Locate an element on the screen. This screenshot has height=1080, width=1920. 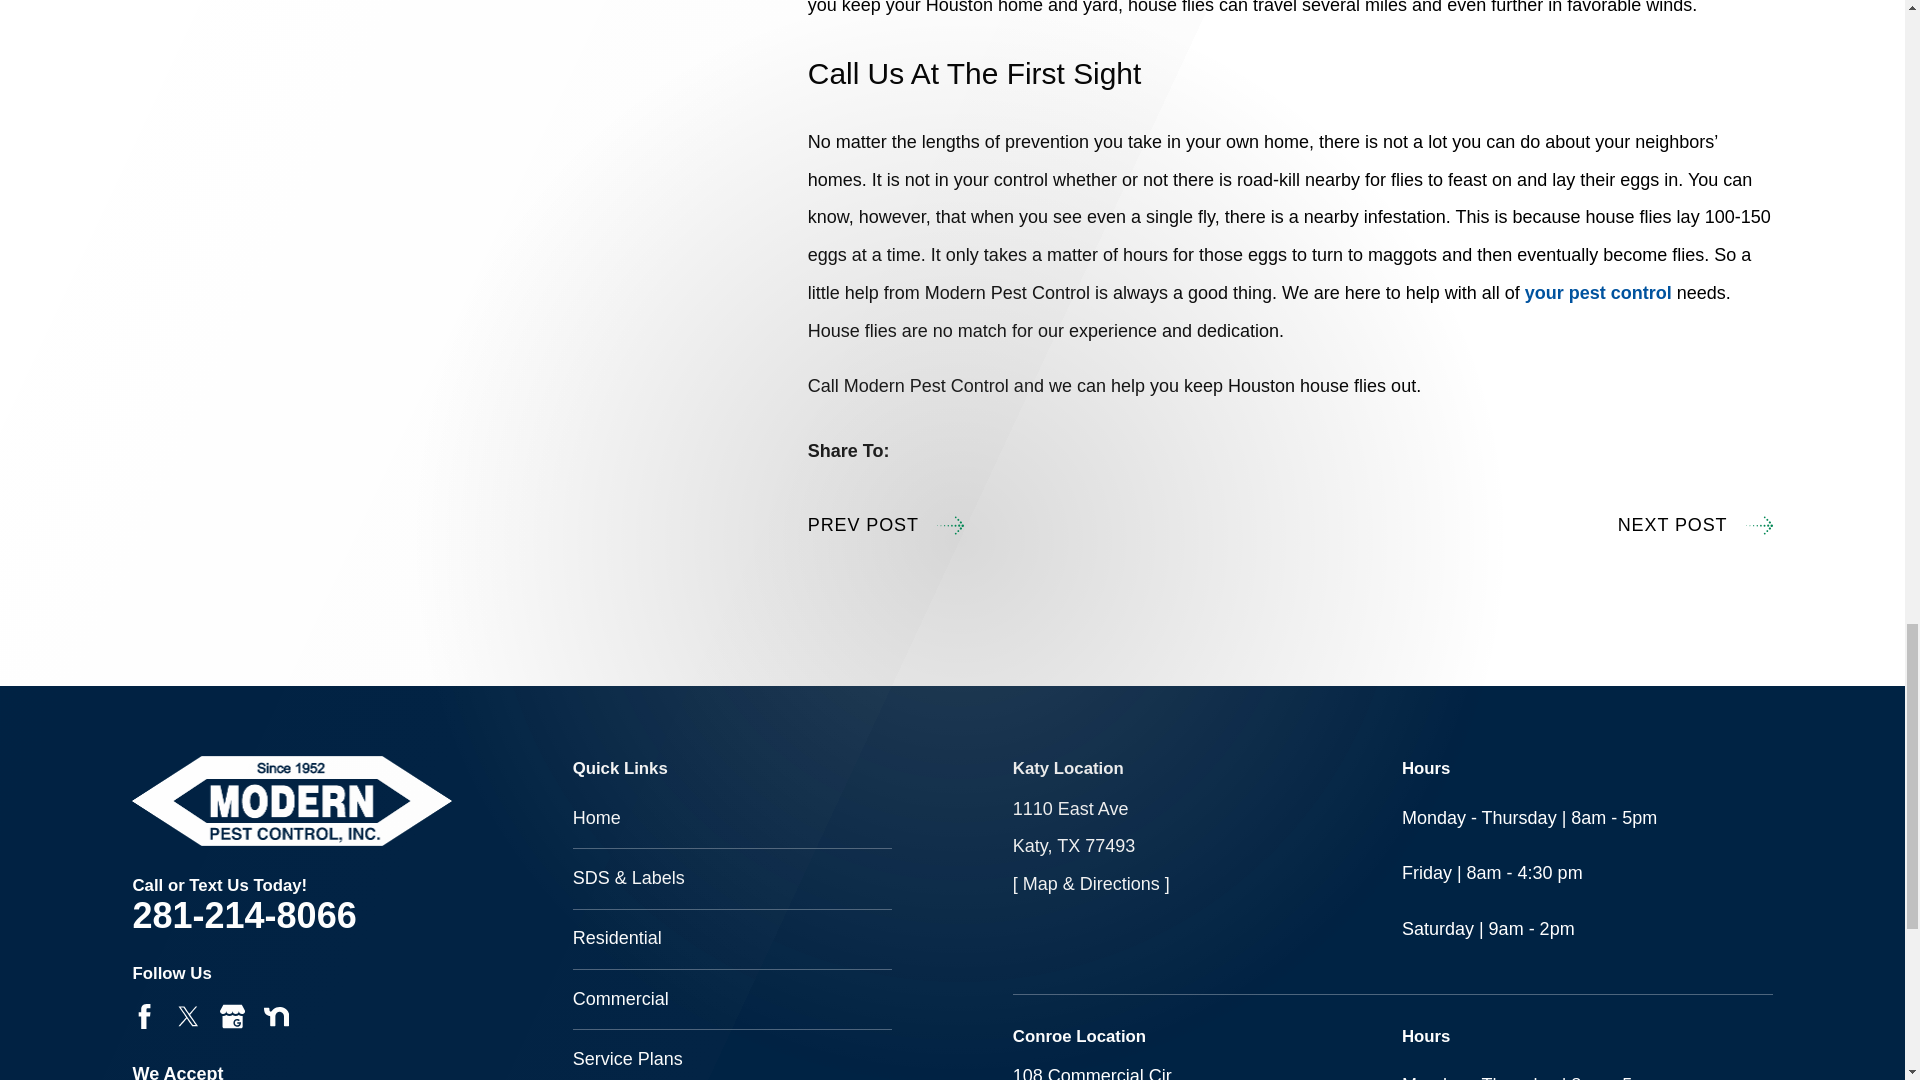
Nextdoor is located at coordinates (276, 1016).